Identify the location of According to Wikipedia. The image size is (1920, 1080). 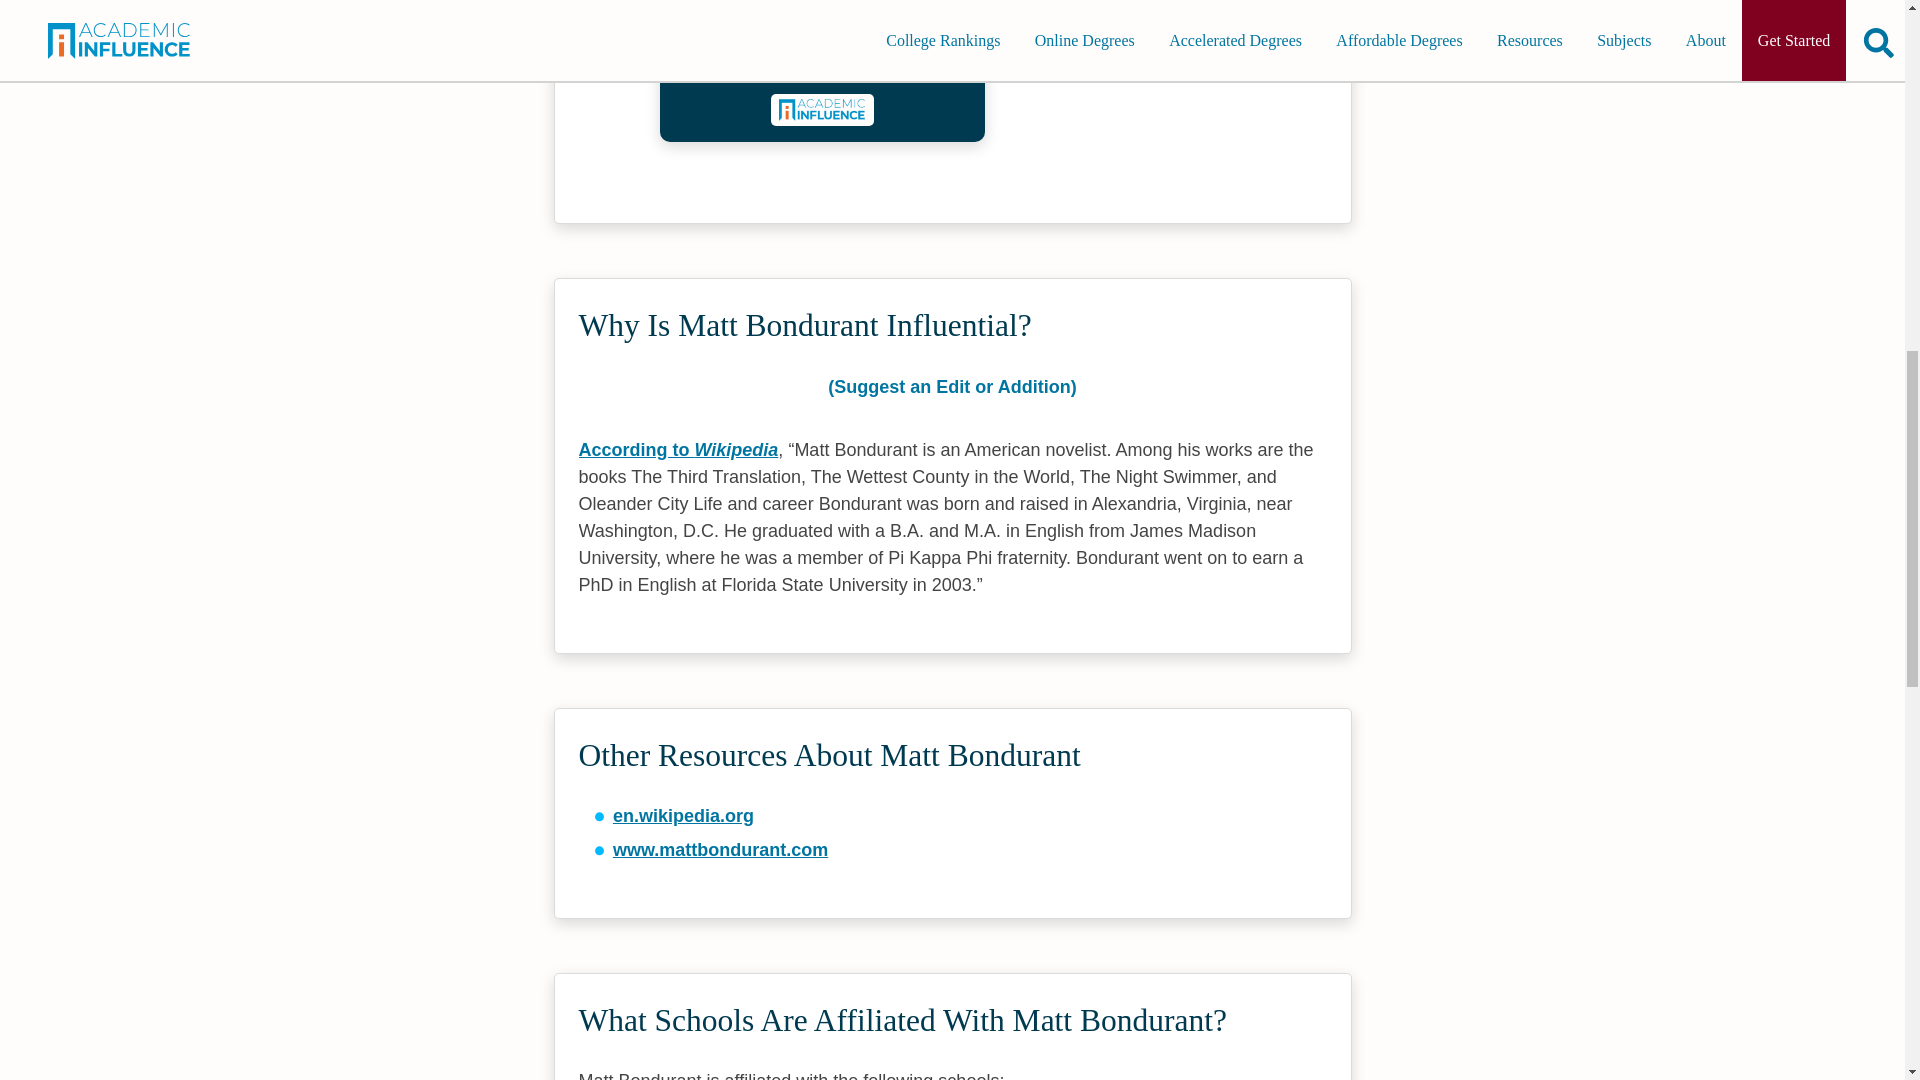
(677, 450).